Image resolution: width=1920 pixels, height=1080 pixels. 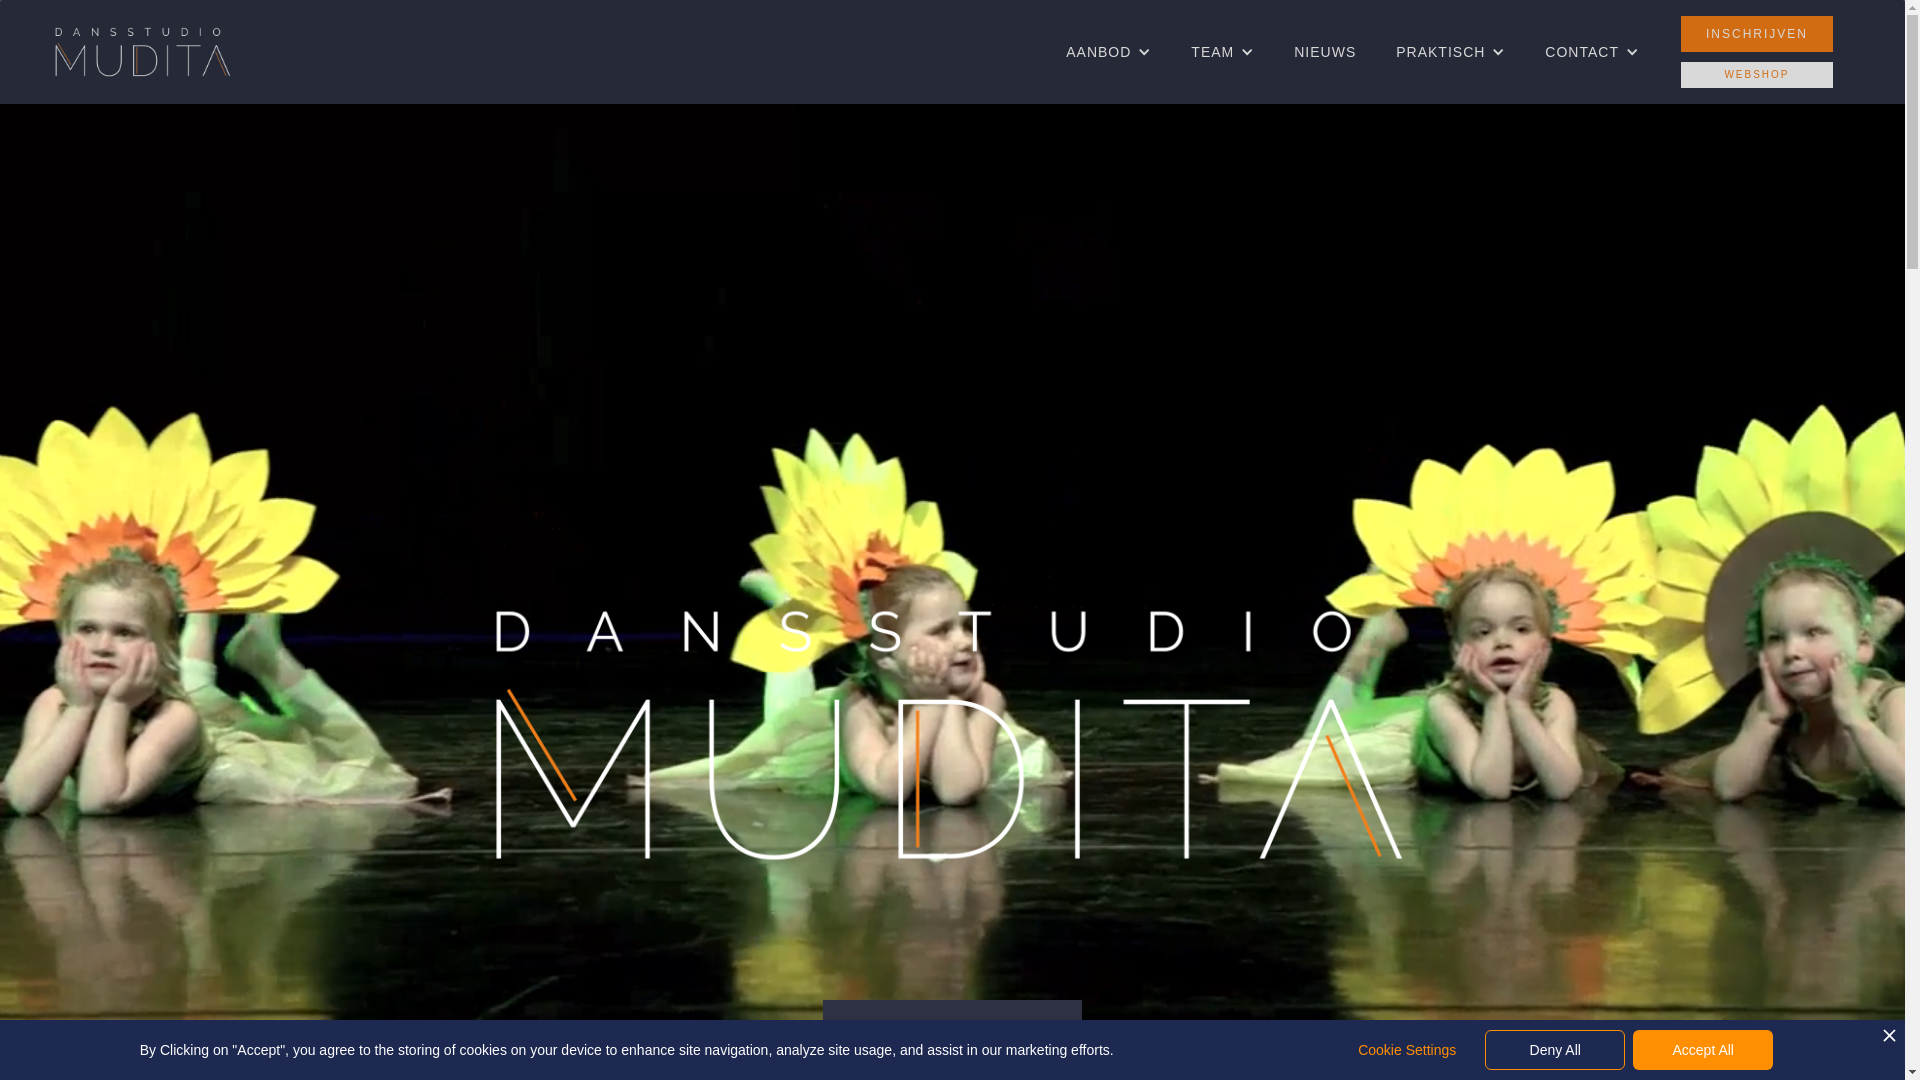 What do you see at coordinates (1757, 75) in the screenshot?
I see `WEBSHOP` at bounding box center [1757, 75].